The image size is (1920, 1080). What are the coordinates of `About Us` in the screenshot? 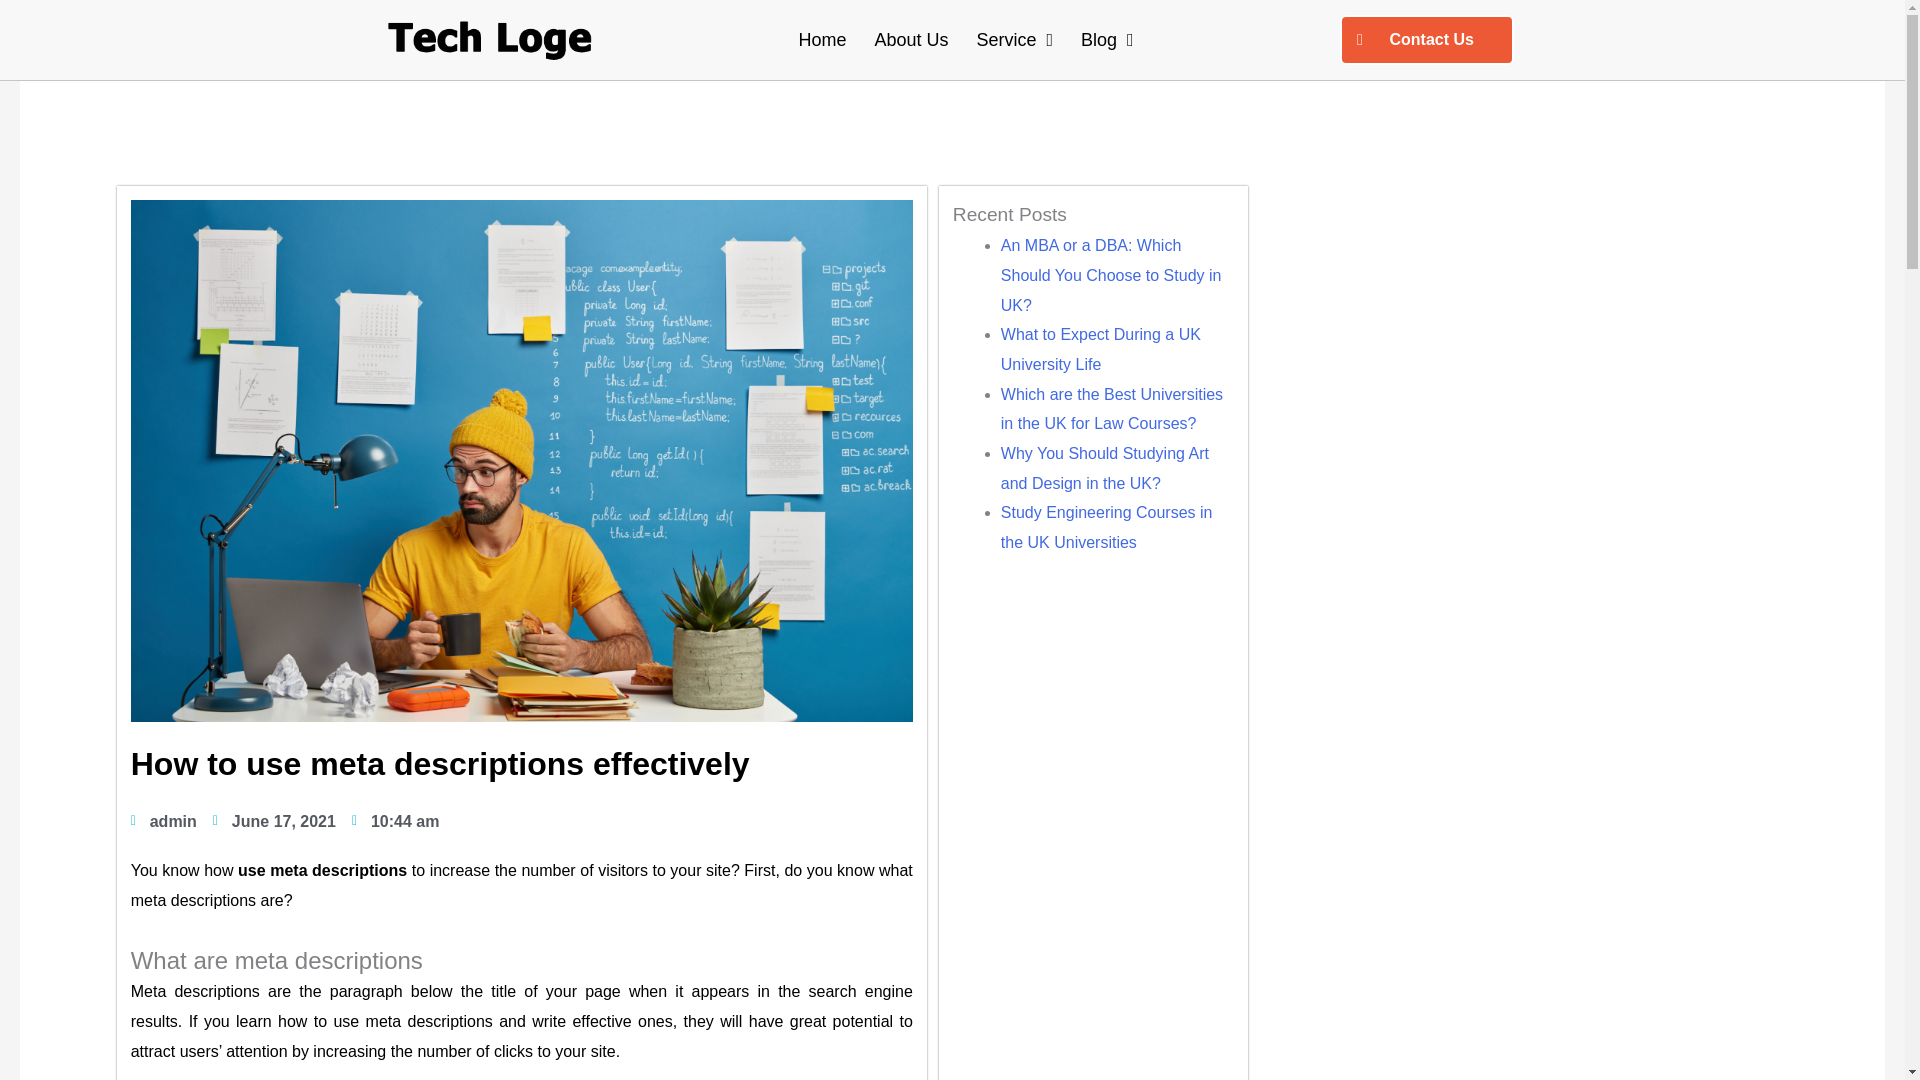 It's located at (910, 40).